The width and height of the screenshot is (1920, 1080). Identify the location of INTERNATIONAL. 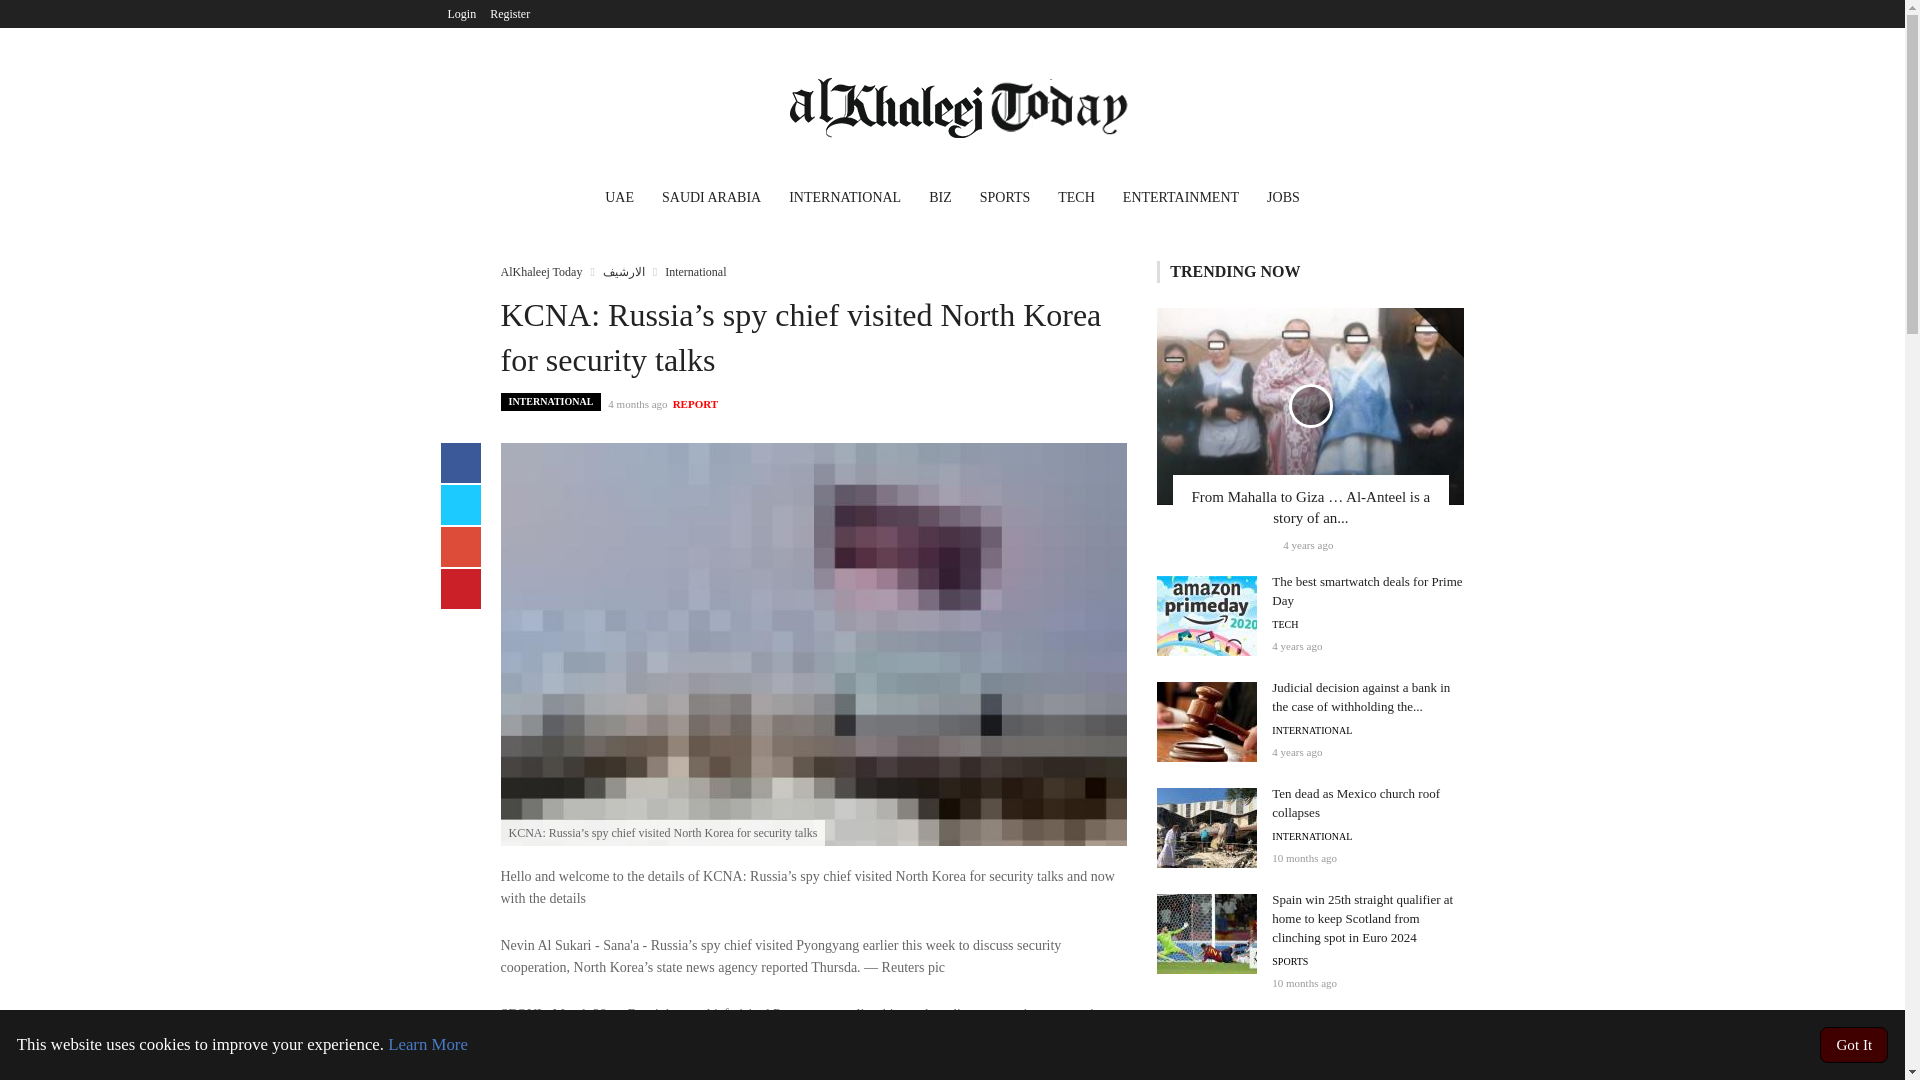
(845, 200).